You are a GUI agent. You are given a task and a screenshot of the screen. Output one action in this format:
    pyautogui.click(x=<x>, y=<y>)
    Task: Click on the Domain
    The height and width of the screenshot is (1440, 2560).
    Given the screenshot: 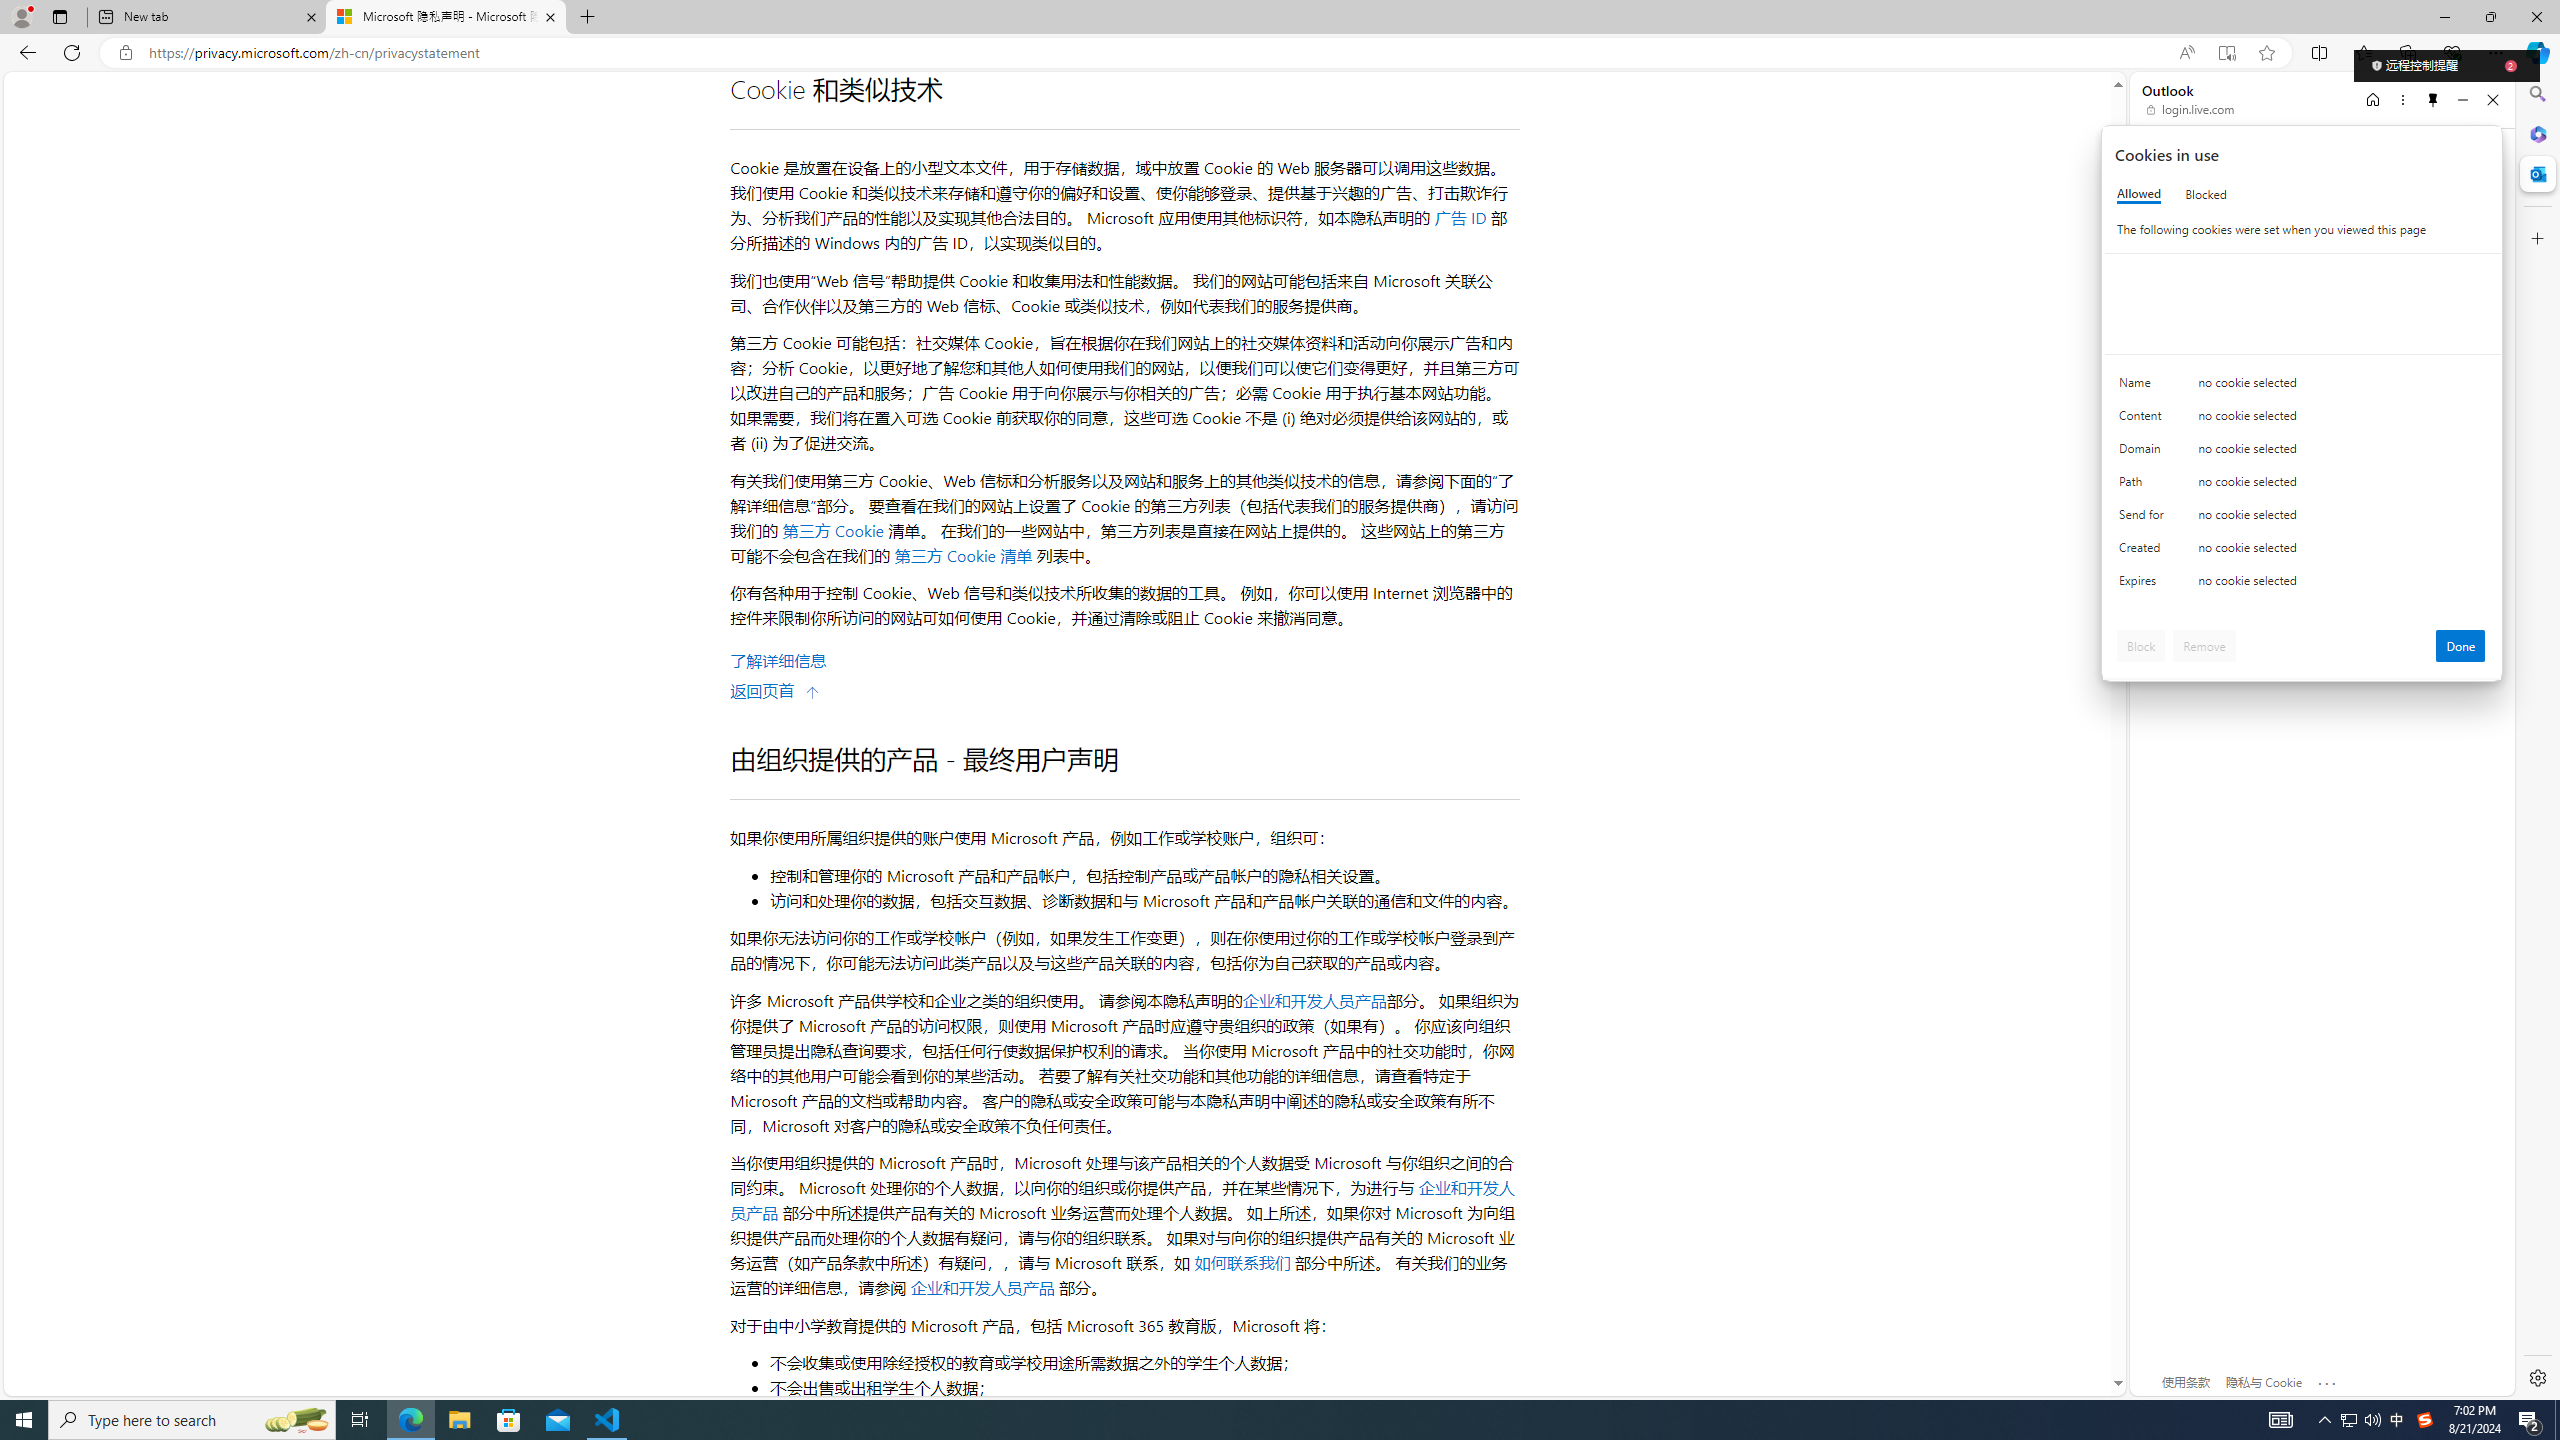 What is the action you would take?
    pyautogui.click(x=2145, y=453)
    